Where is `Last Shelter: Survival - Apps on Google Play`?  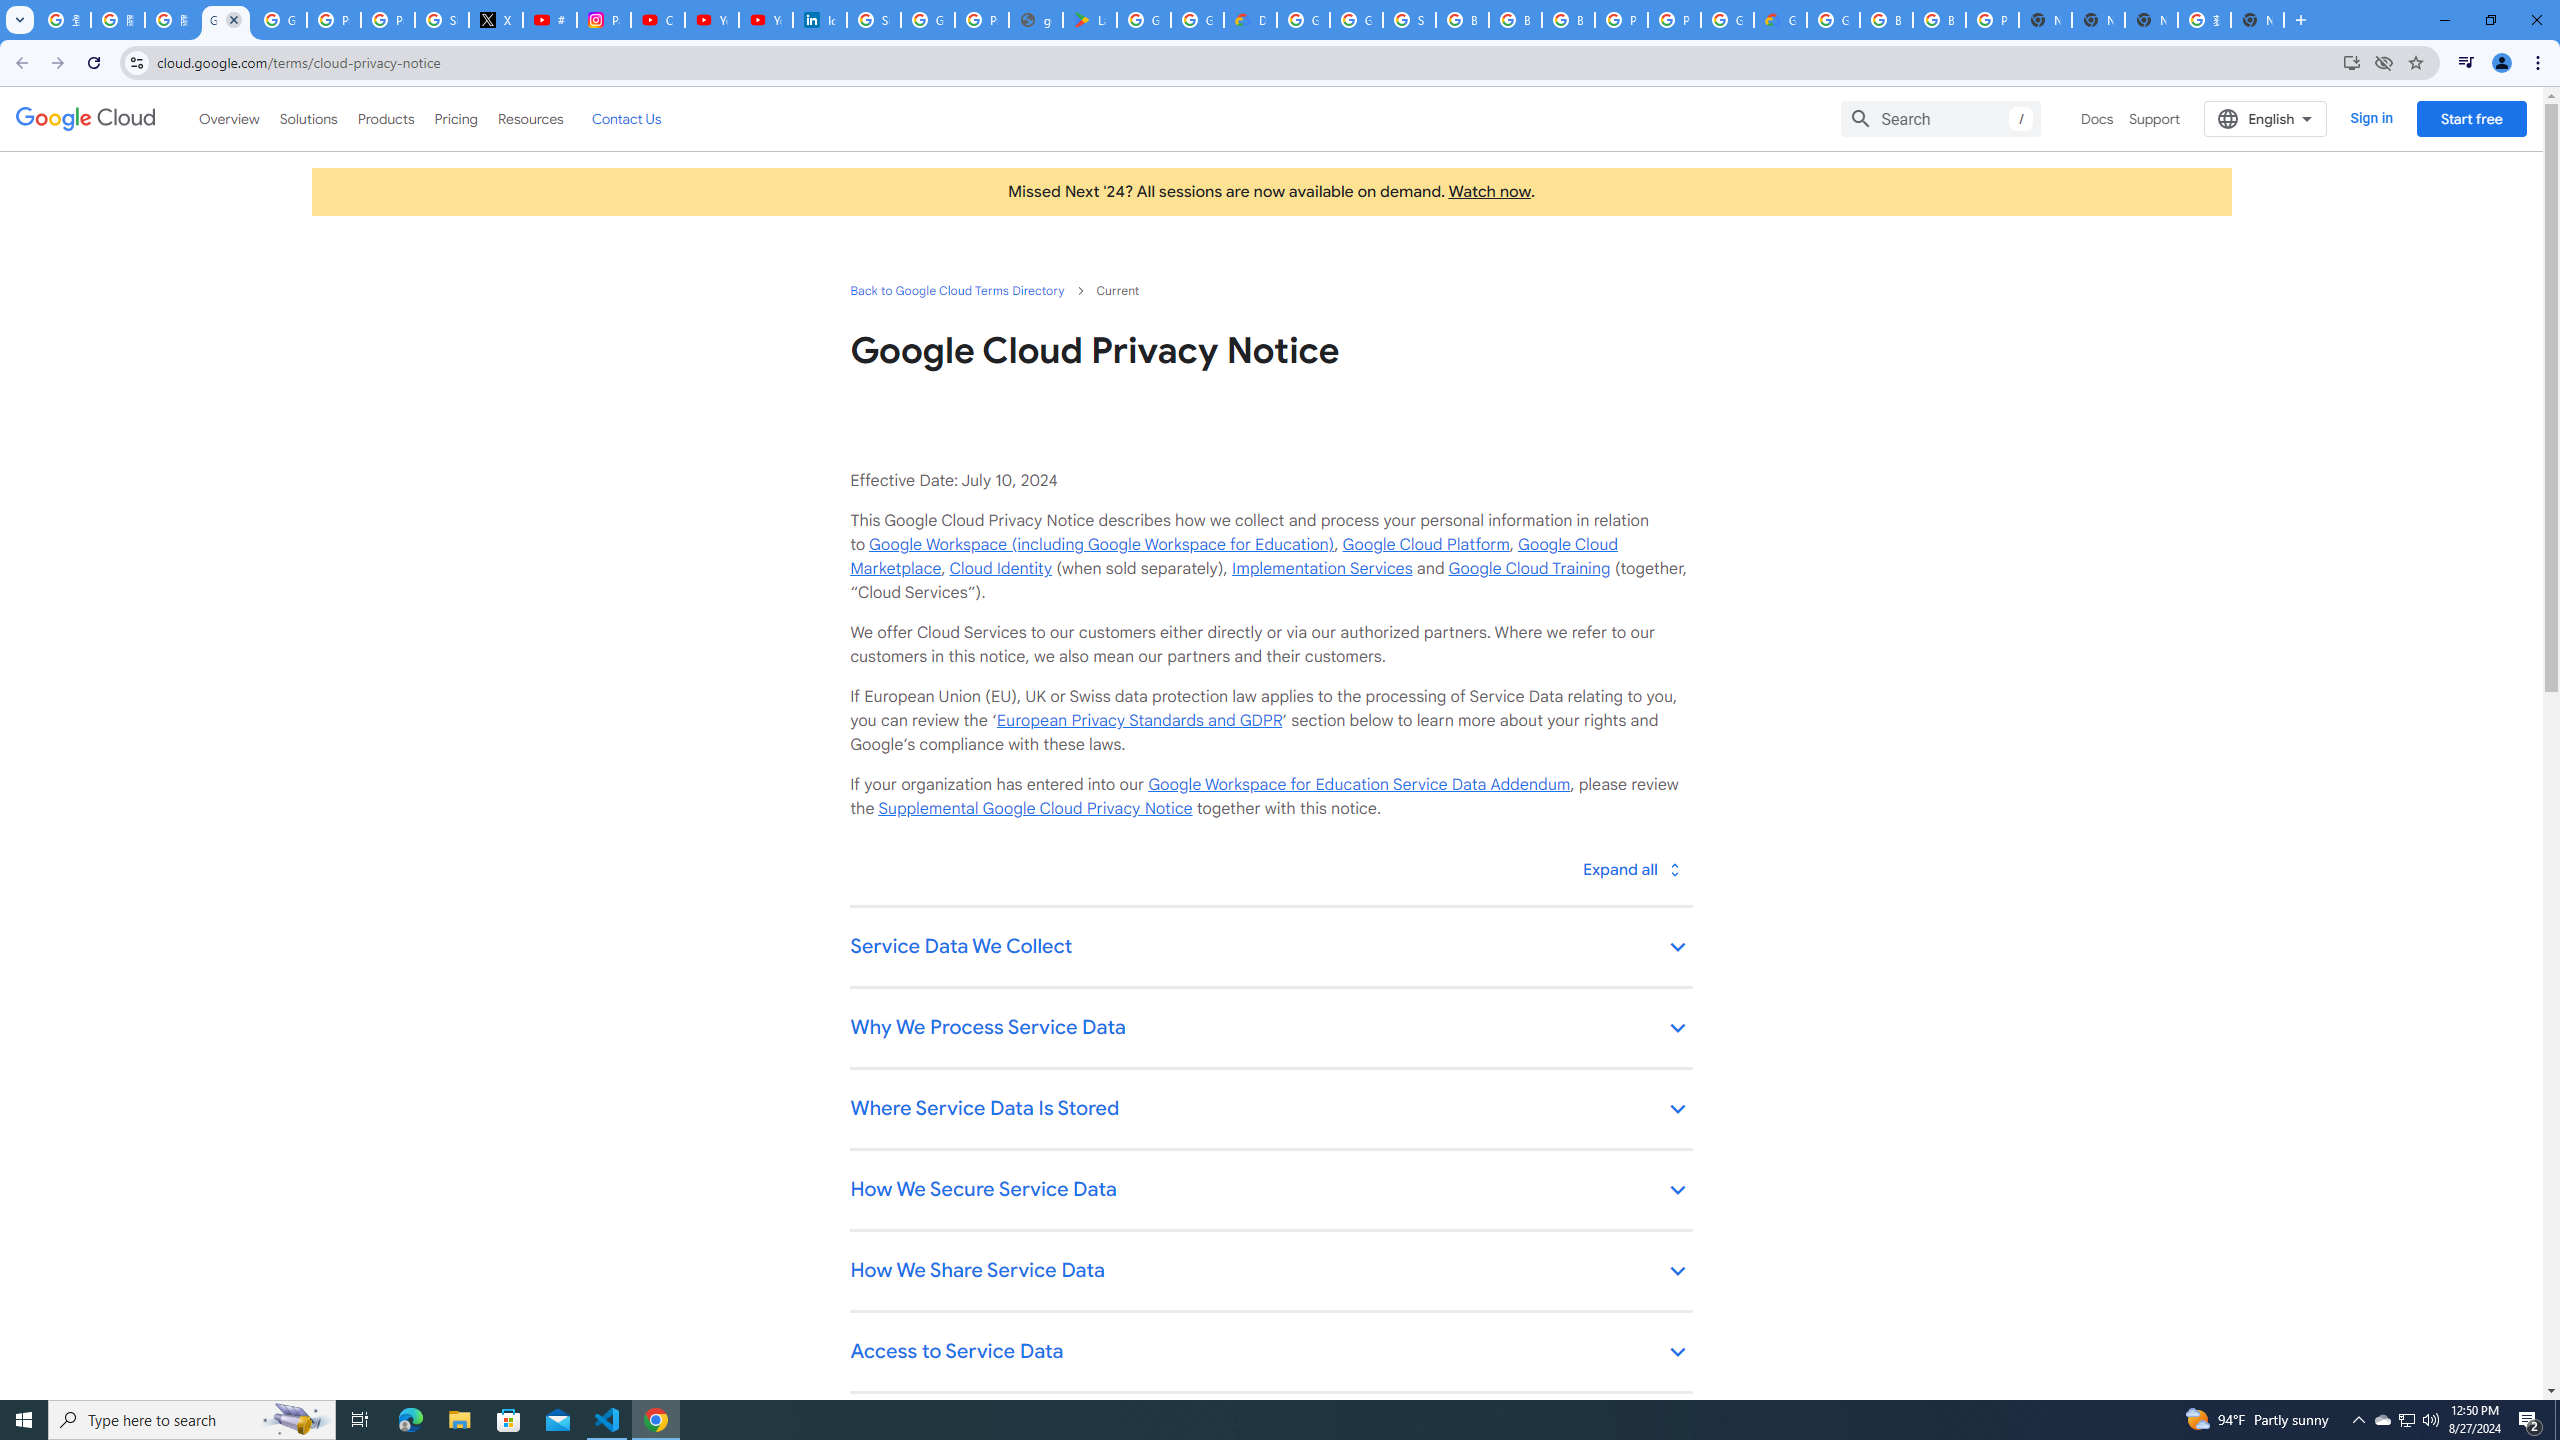
Last Shelter: Survival - Apps on Google Play is located at coordinates (1090, 20).